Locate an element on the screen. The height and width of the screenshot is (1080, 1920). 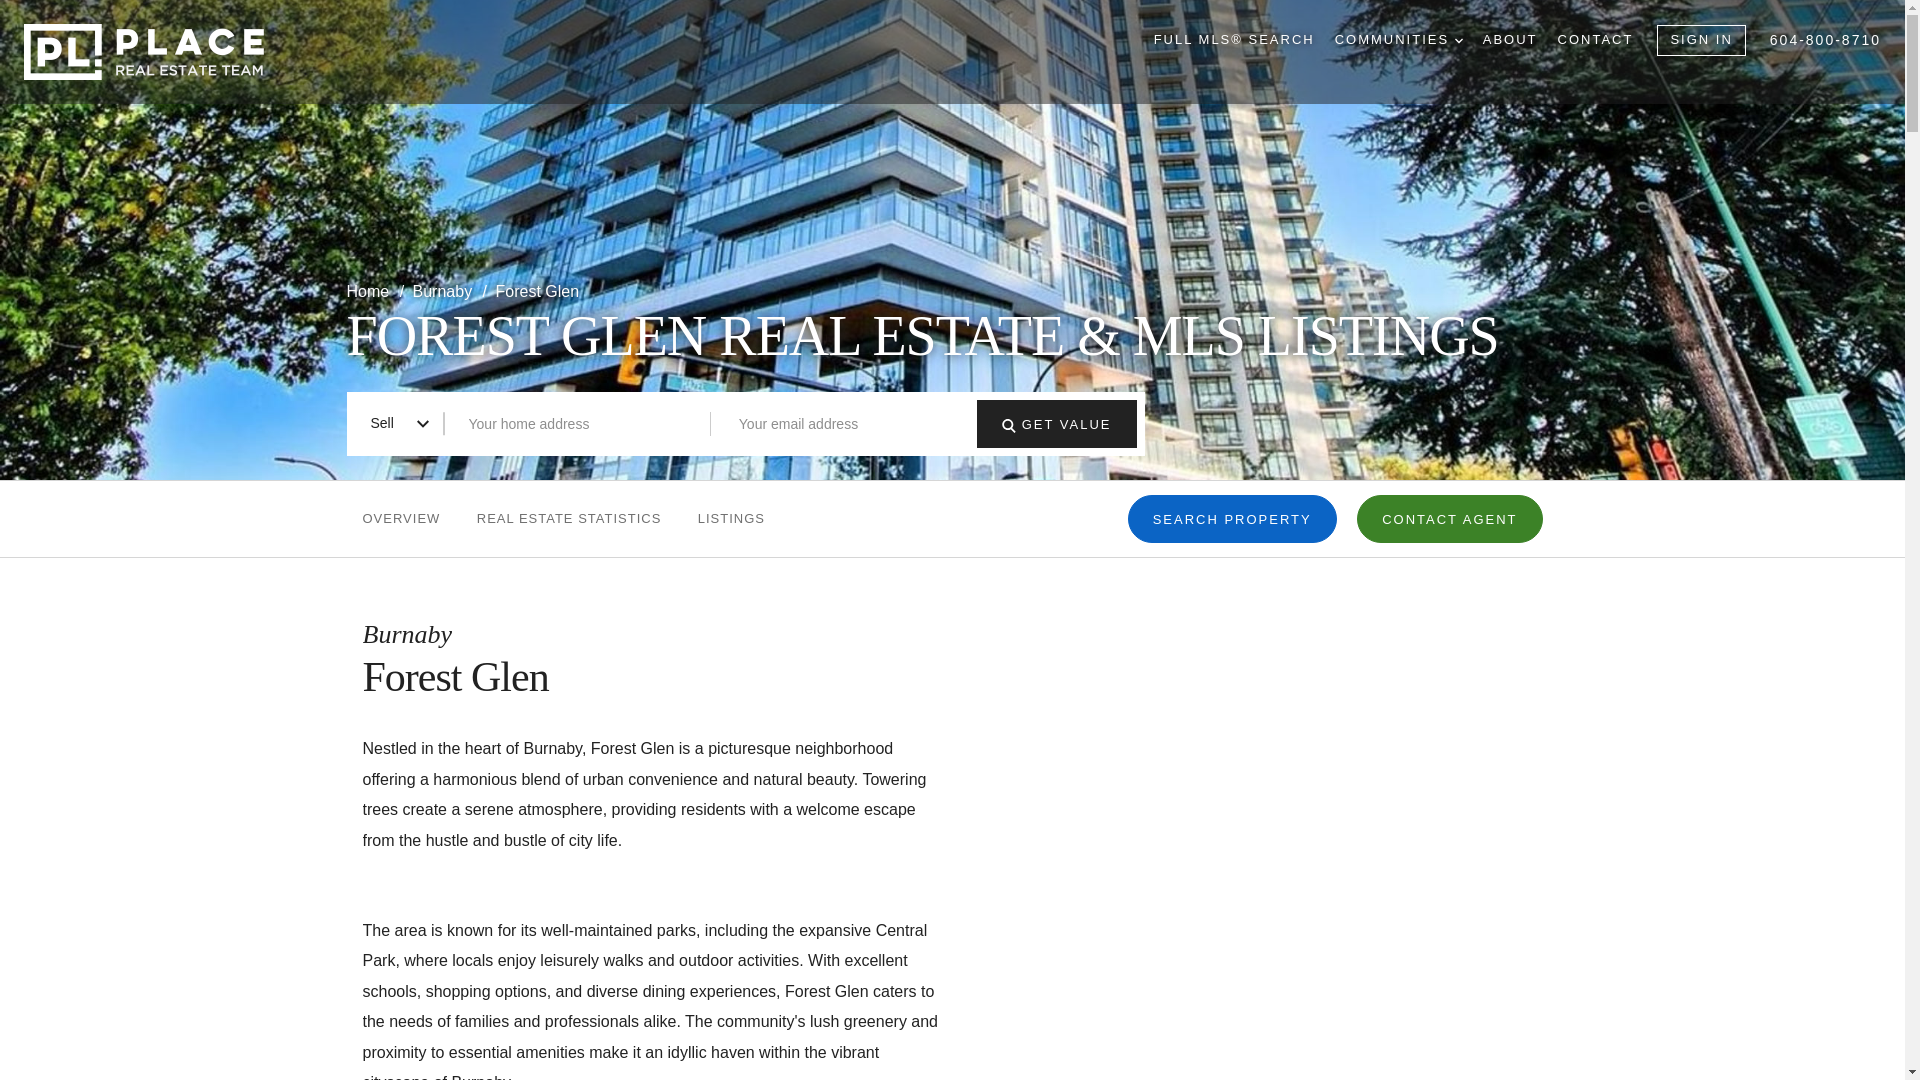
Home is located at coordinates (369, 291).